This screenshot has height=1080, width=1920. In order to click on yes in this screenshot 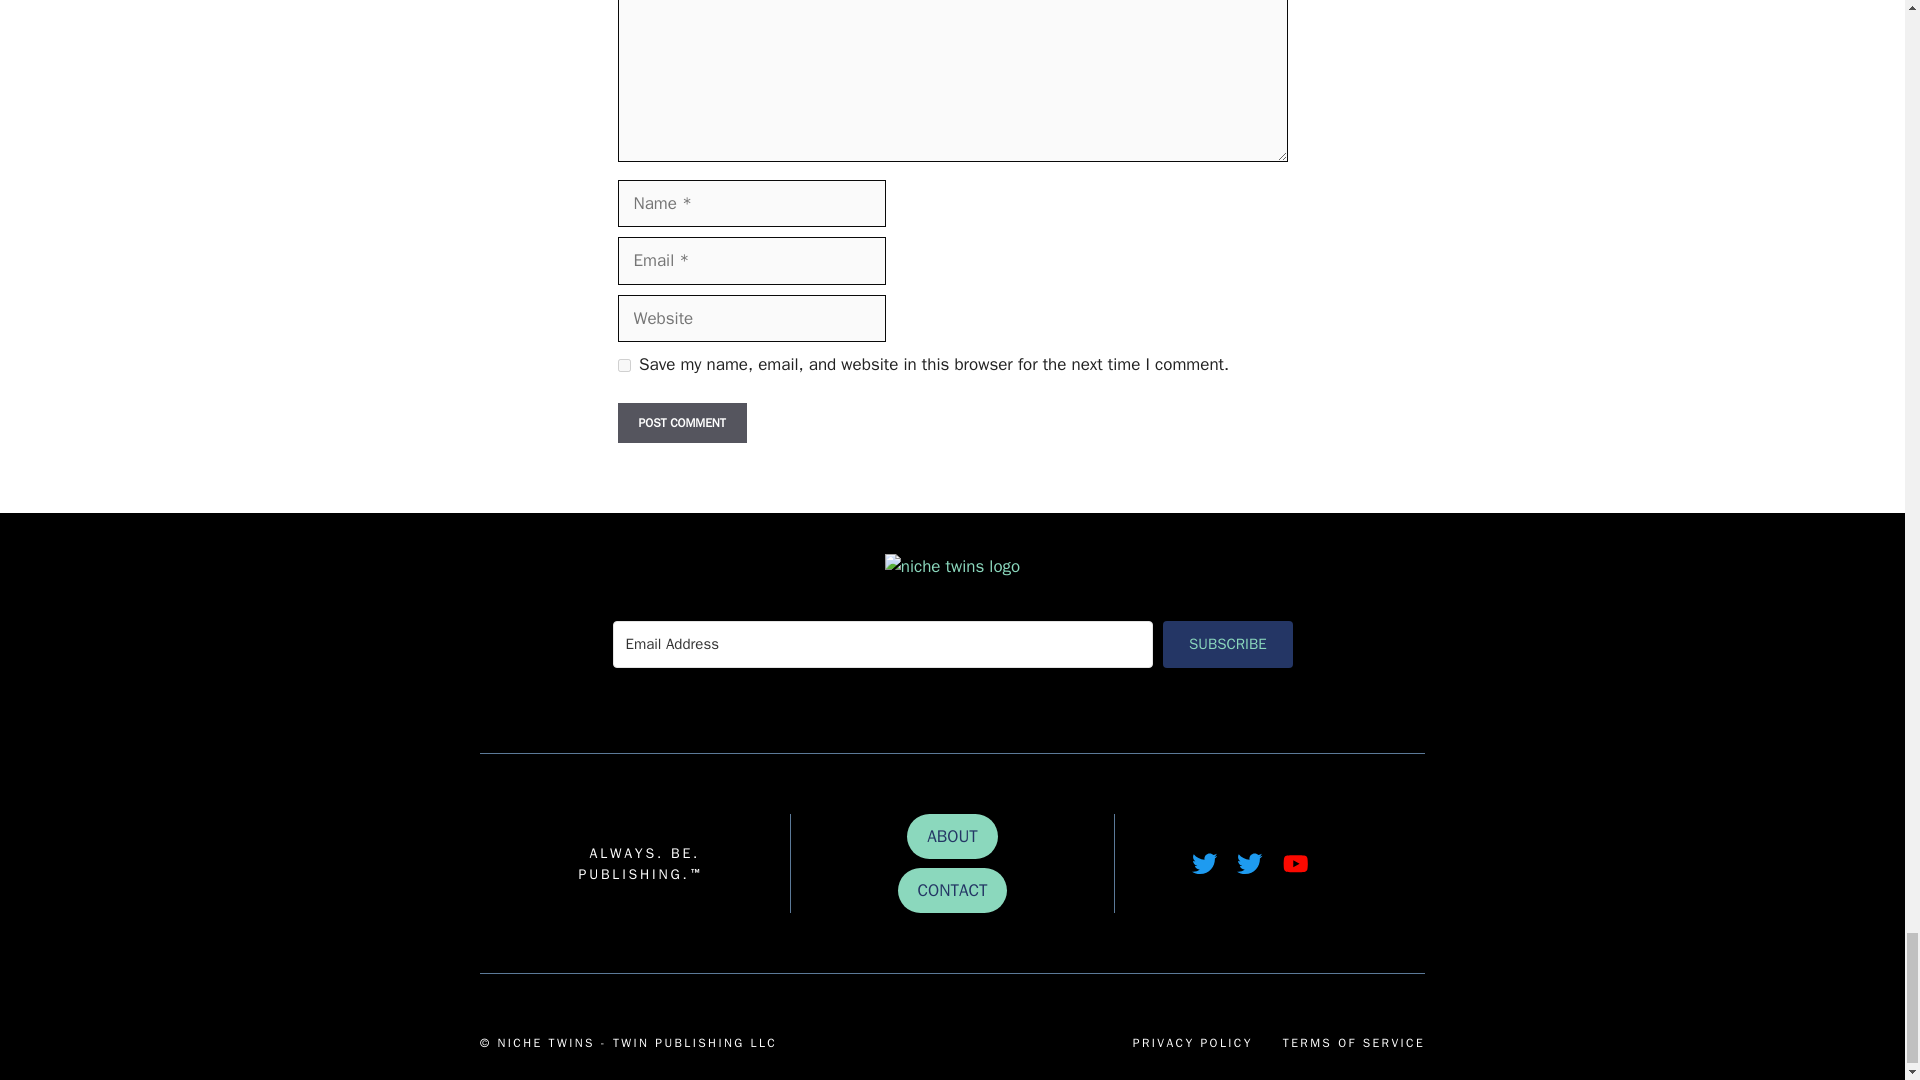, I will do `click(624, 364)`.